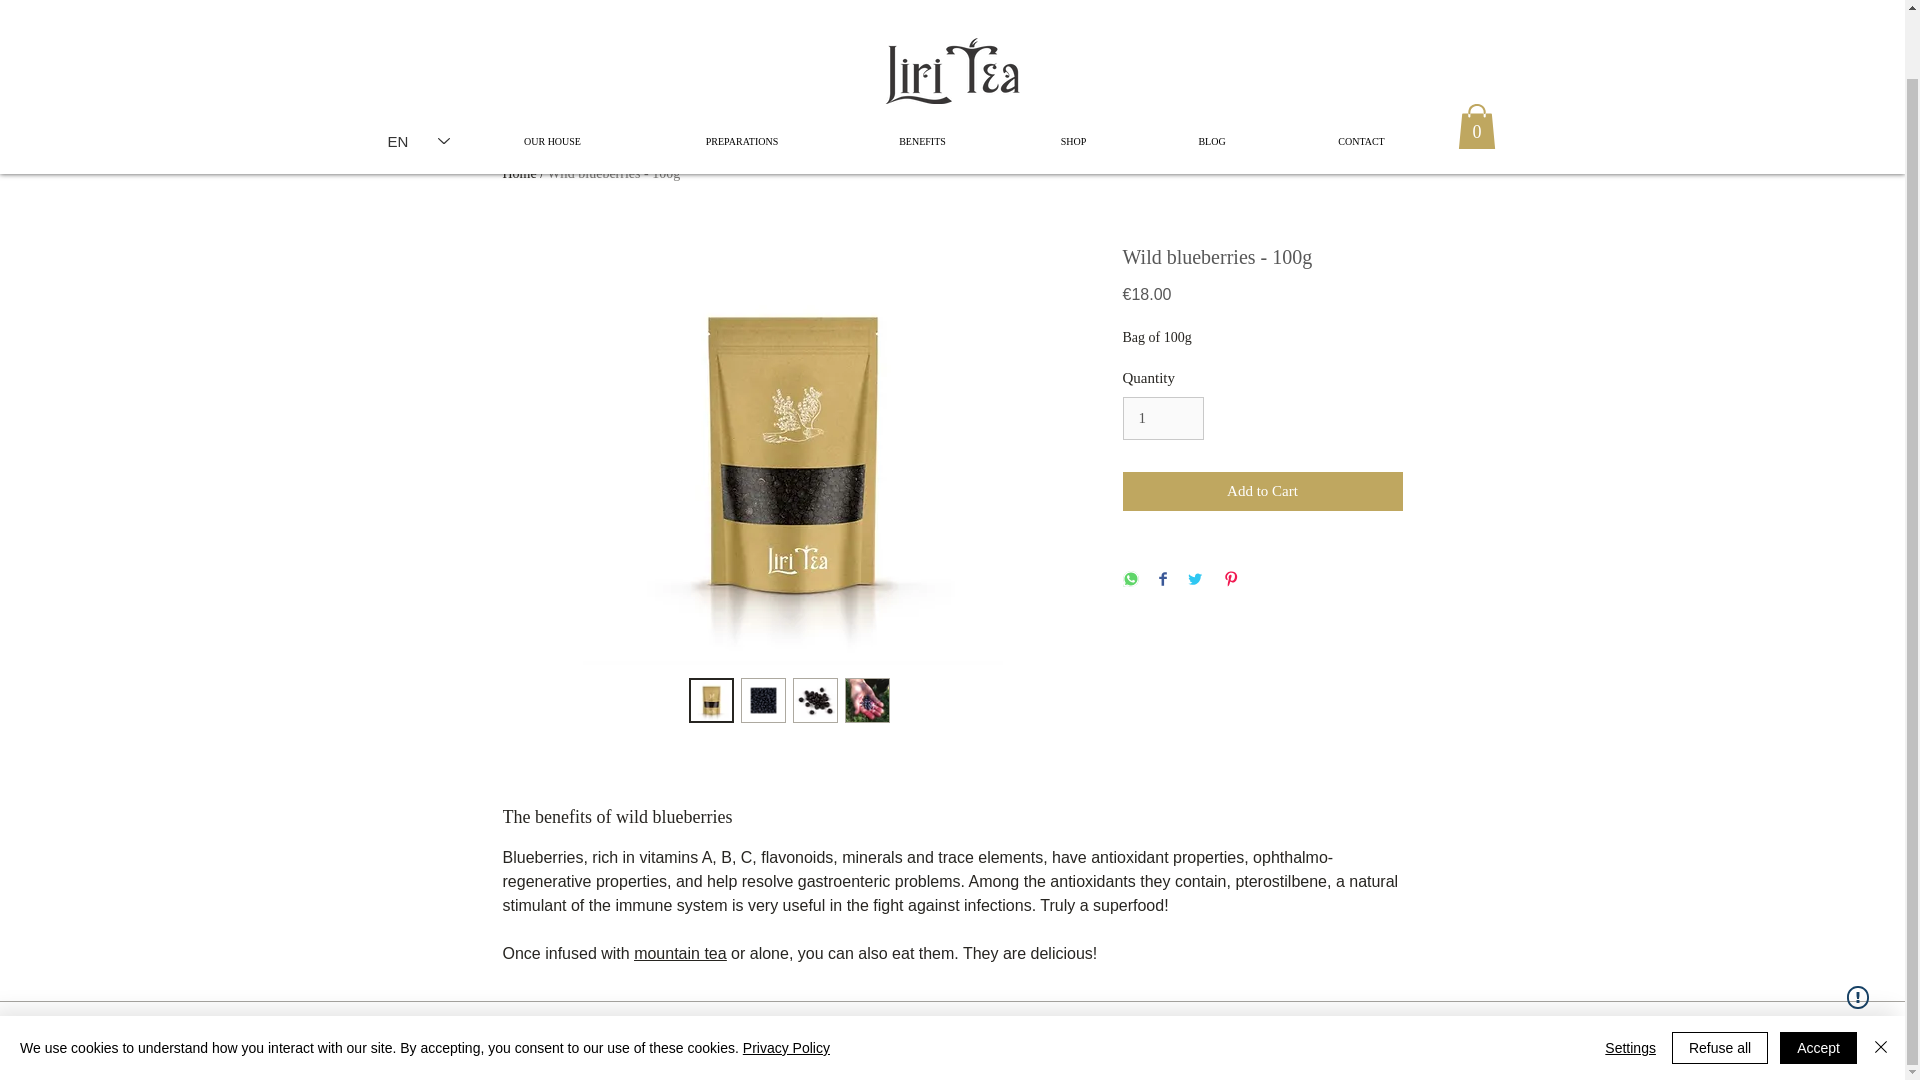  Describe the element at coordinates (1162, 418) in the screenshot. I see `1` at that location.